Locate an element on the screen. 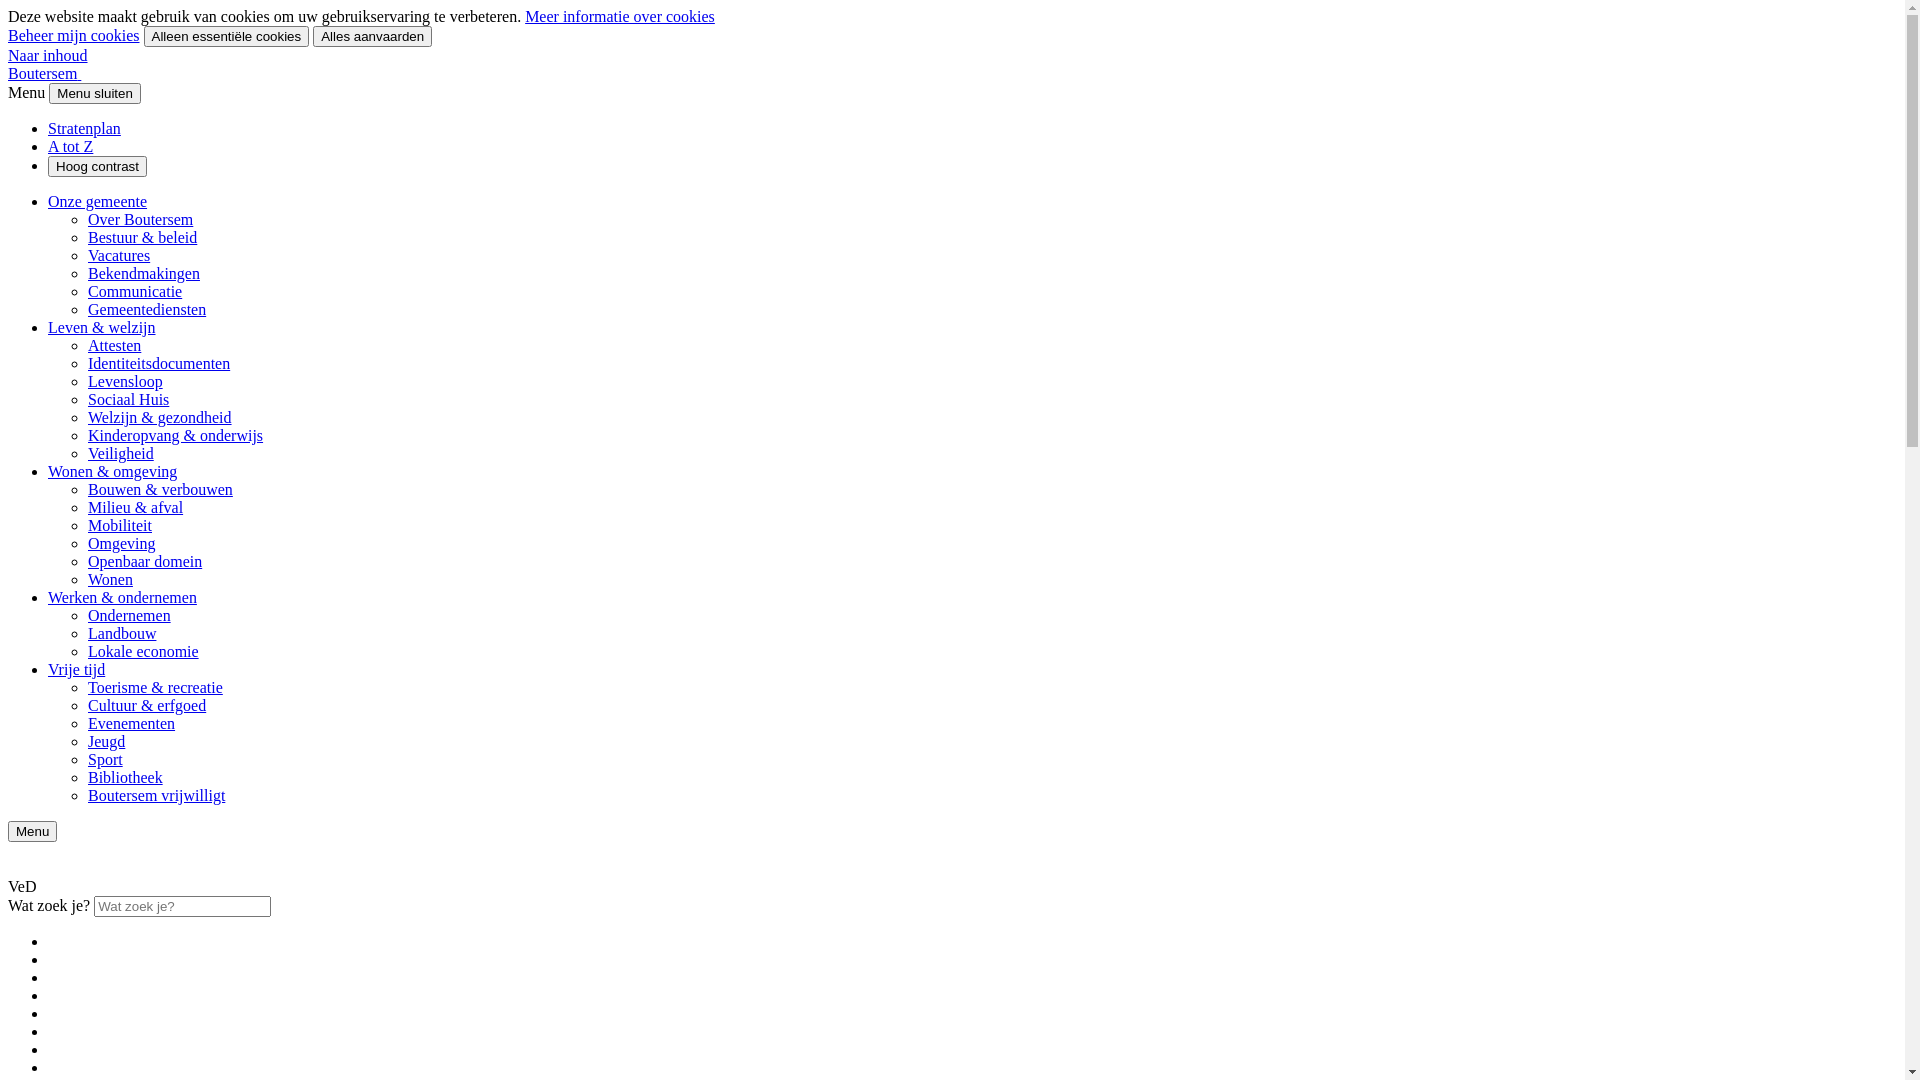 The width and height of the screenshot is (1920, 1080). Omgeving is located at coordinates (122, 544).